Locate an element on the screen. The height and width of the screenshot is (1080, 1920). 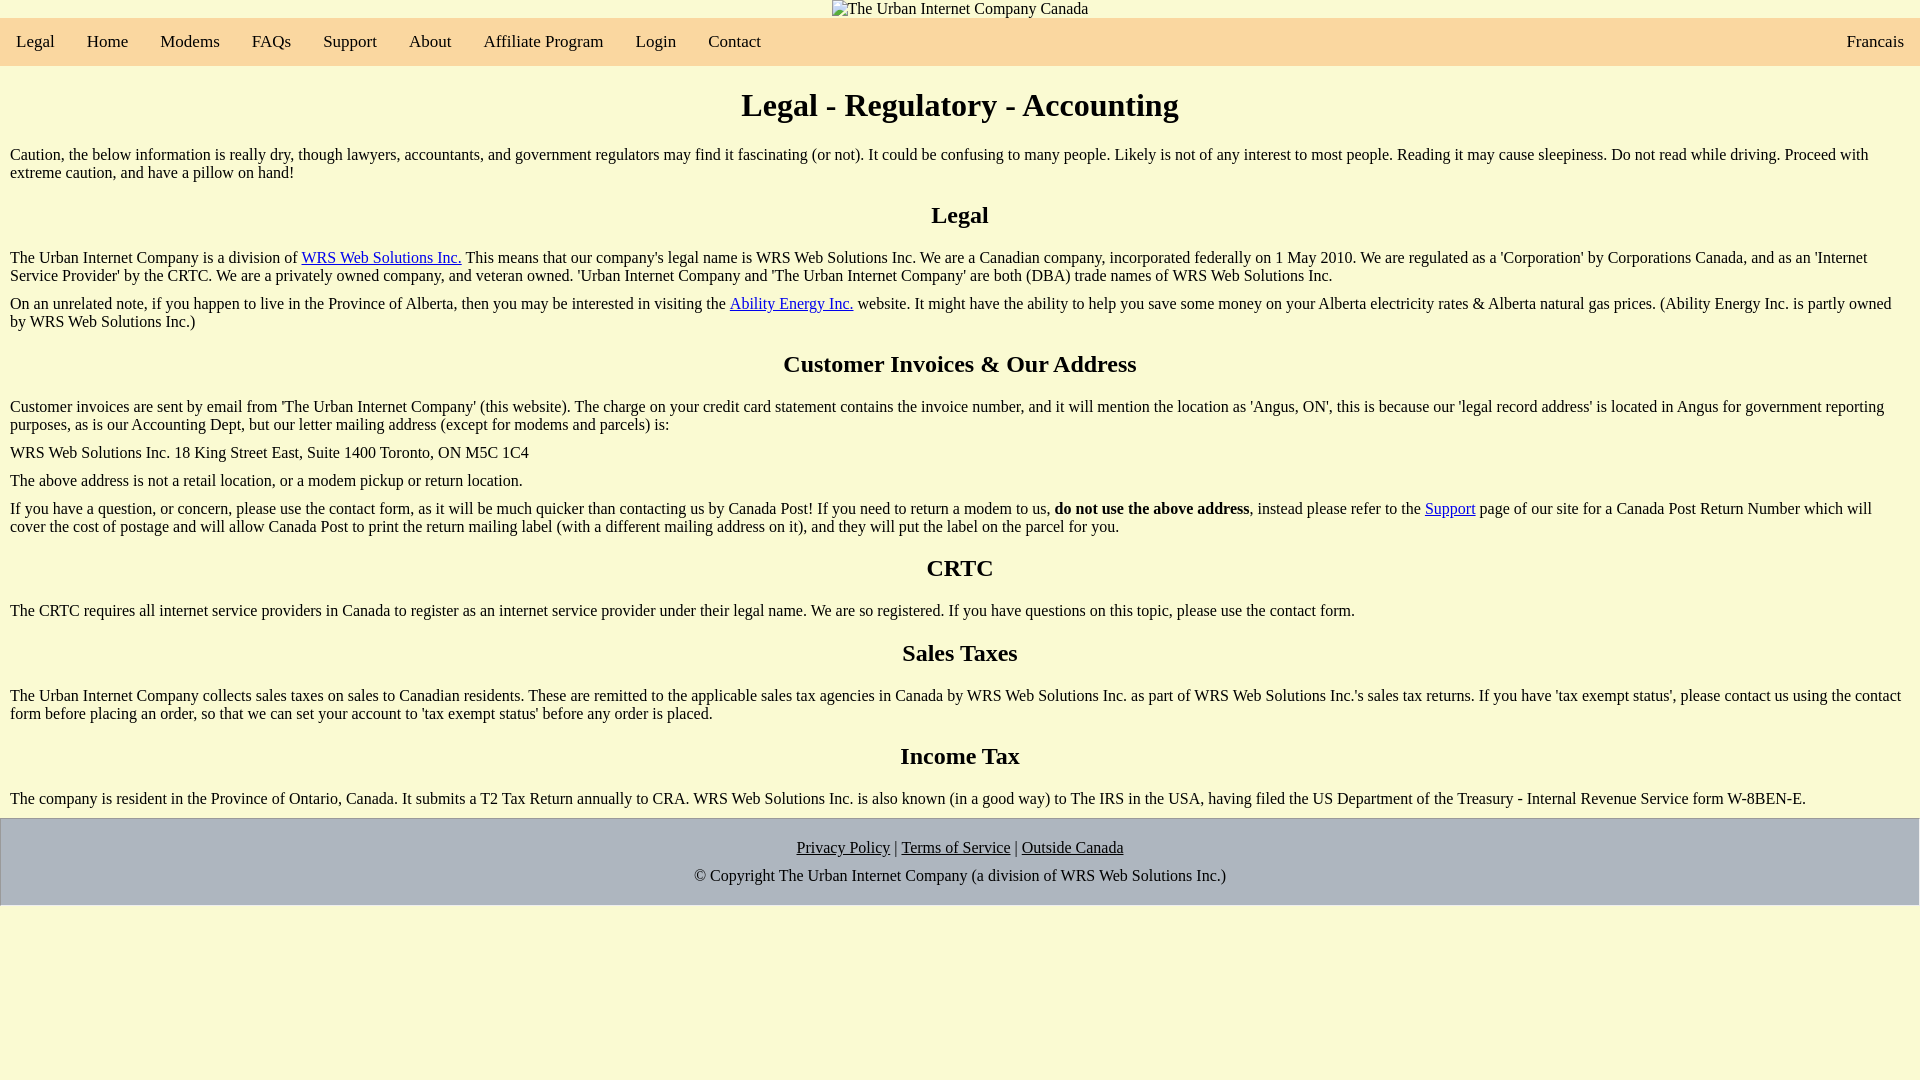
Contact is located at coordinates (734, 42).